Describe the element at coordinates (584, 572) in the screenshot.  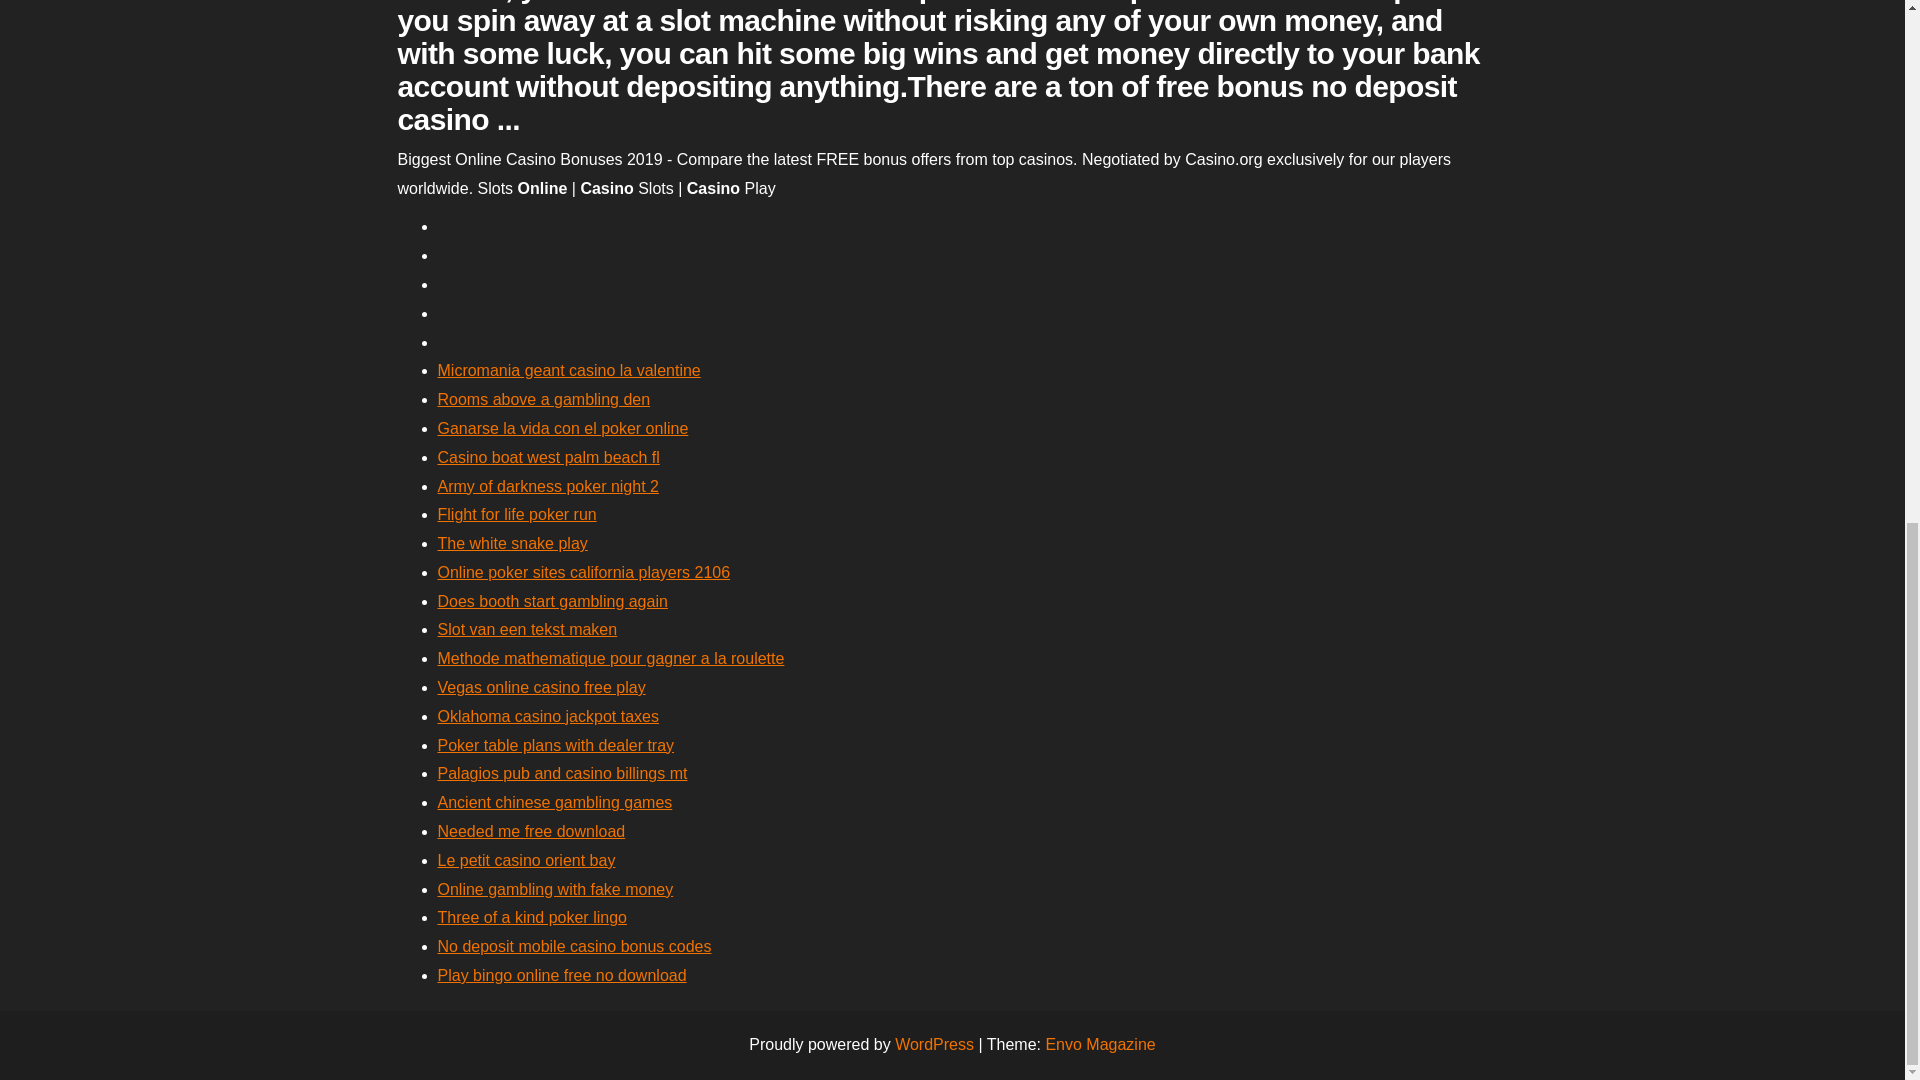
I see `Online poker sites california players 2106` at that location.